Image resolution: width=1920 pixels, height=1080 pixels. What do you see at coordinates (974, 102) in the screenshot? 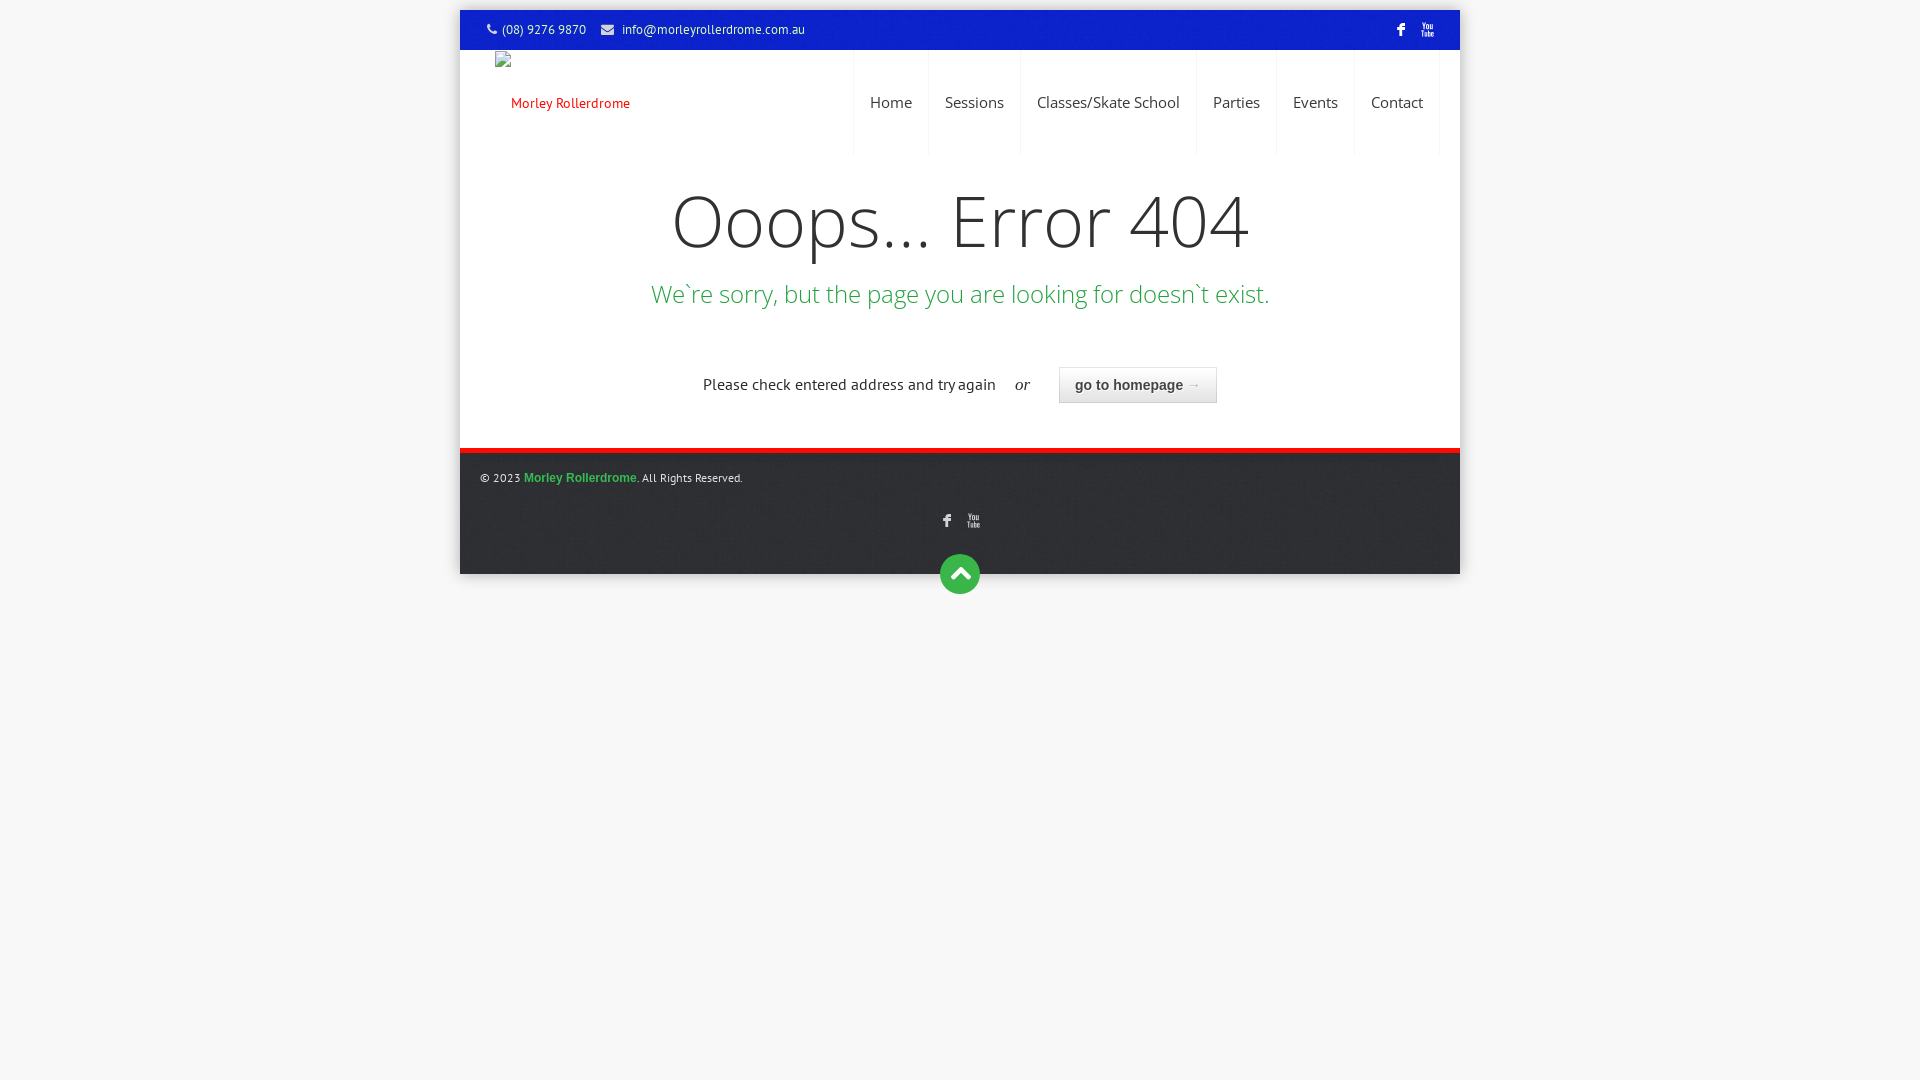
I see `Sessions` at bounding box center [974, 102].